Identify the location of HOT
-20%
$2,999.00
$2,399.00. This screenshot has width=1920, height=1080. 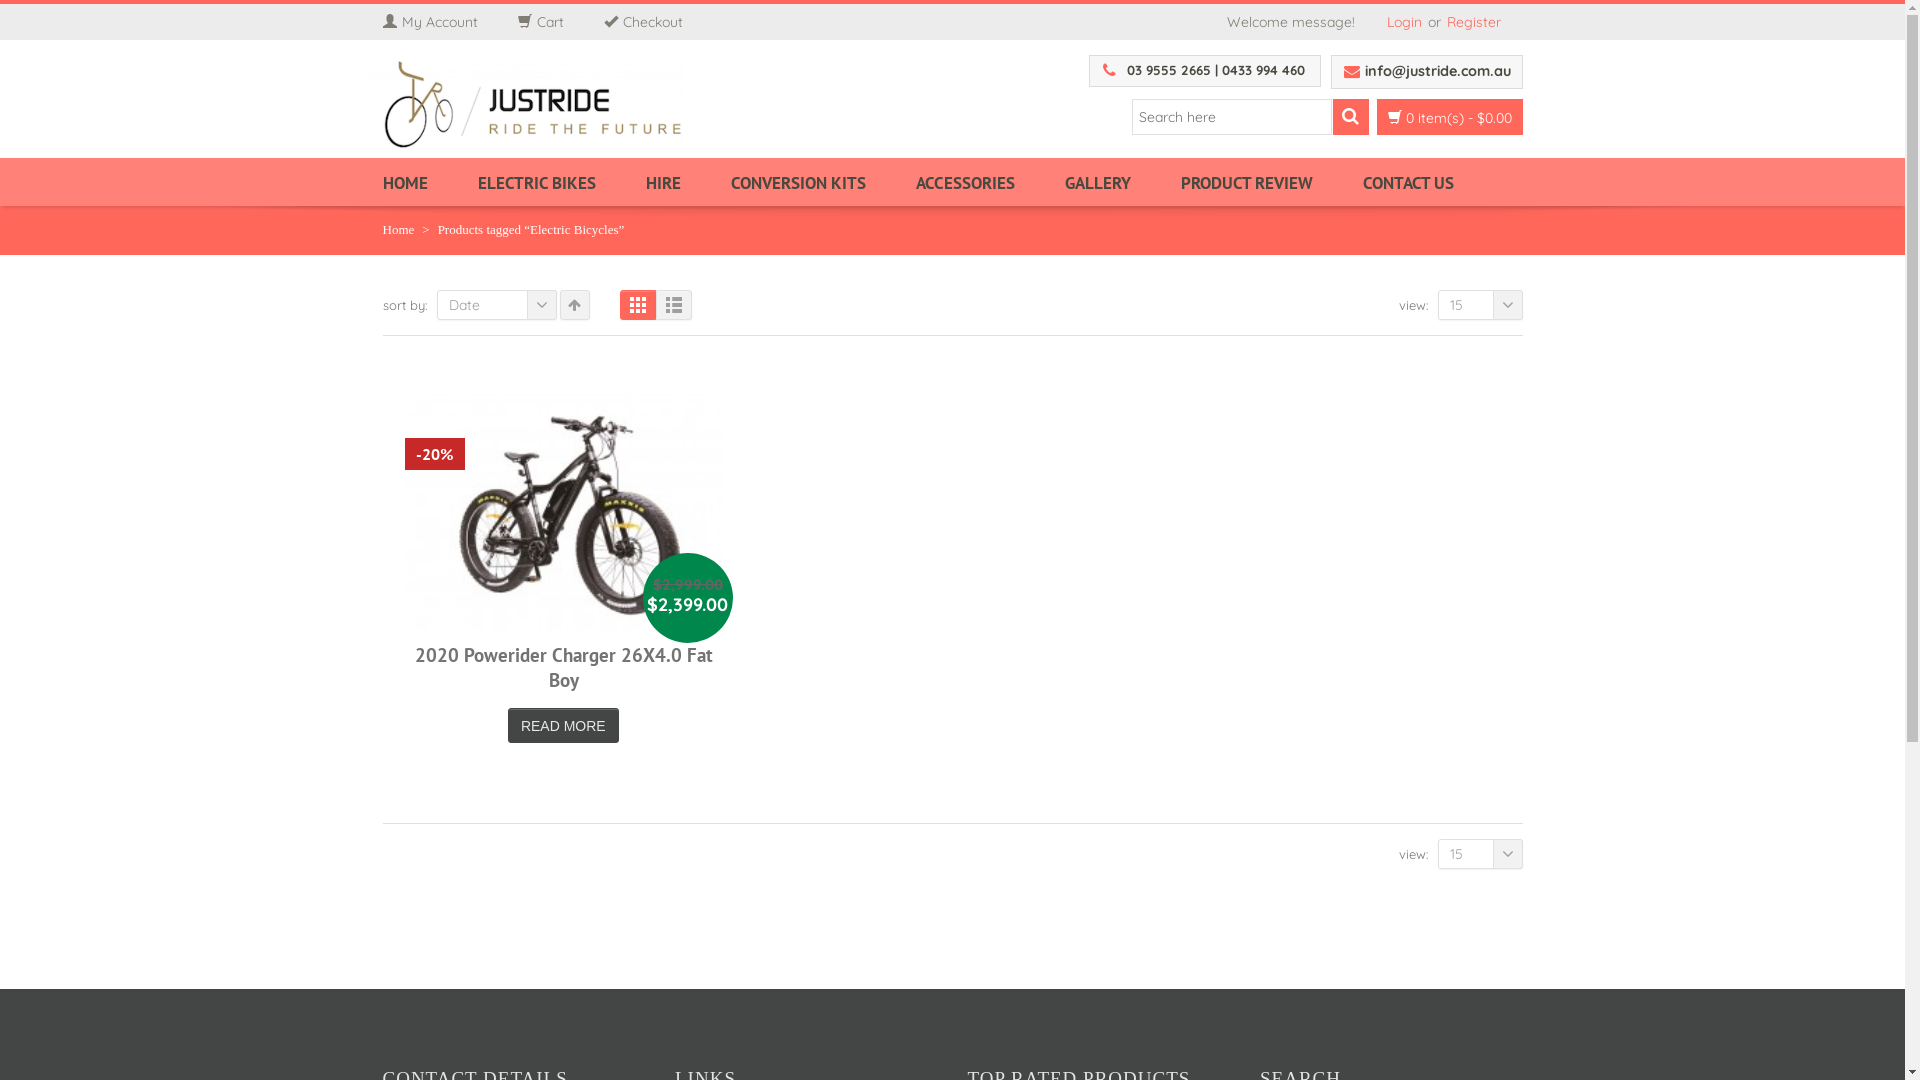
(564, 514).